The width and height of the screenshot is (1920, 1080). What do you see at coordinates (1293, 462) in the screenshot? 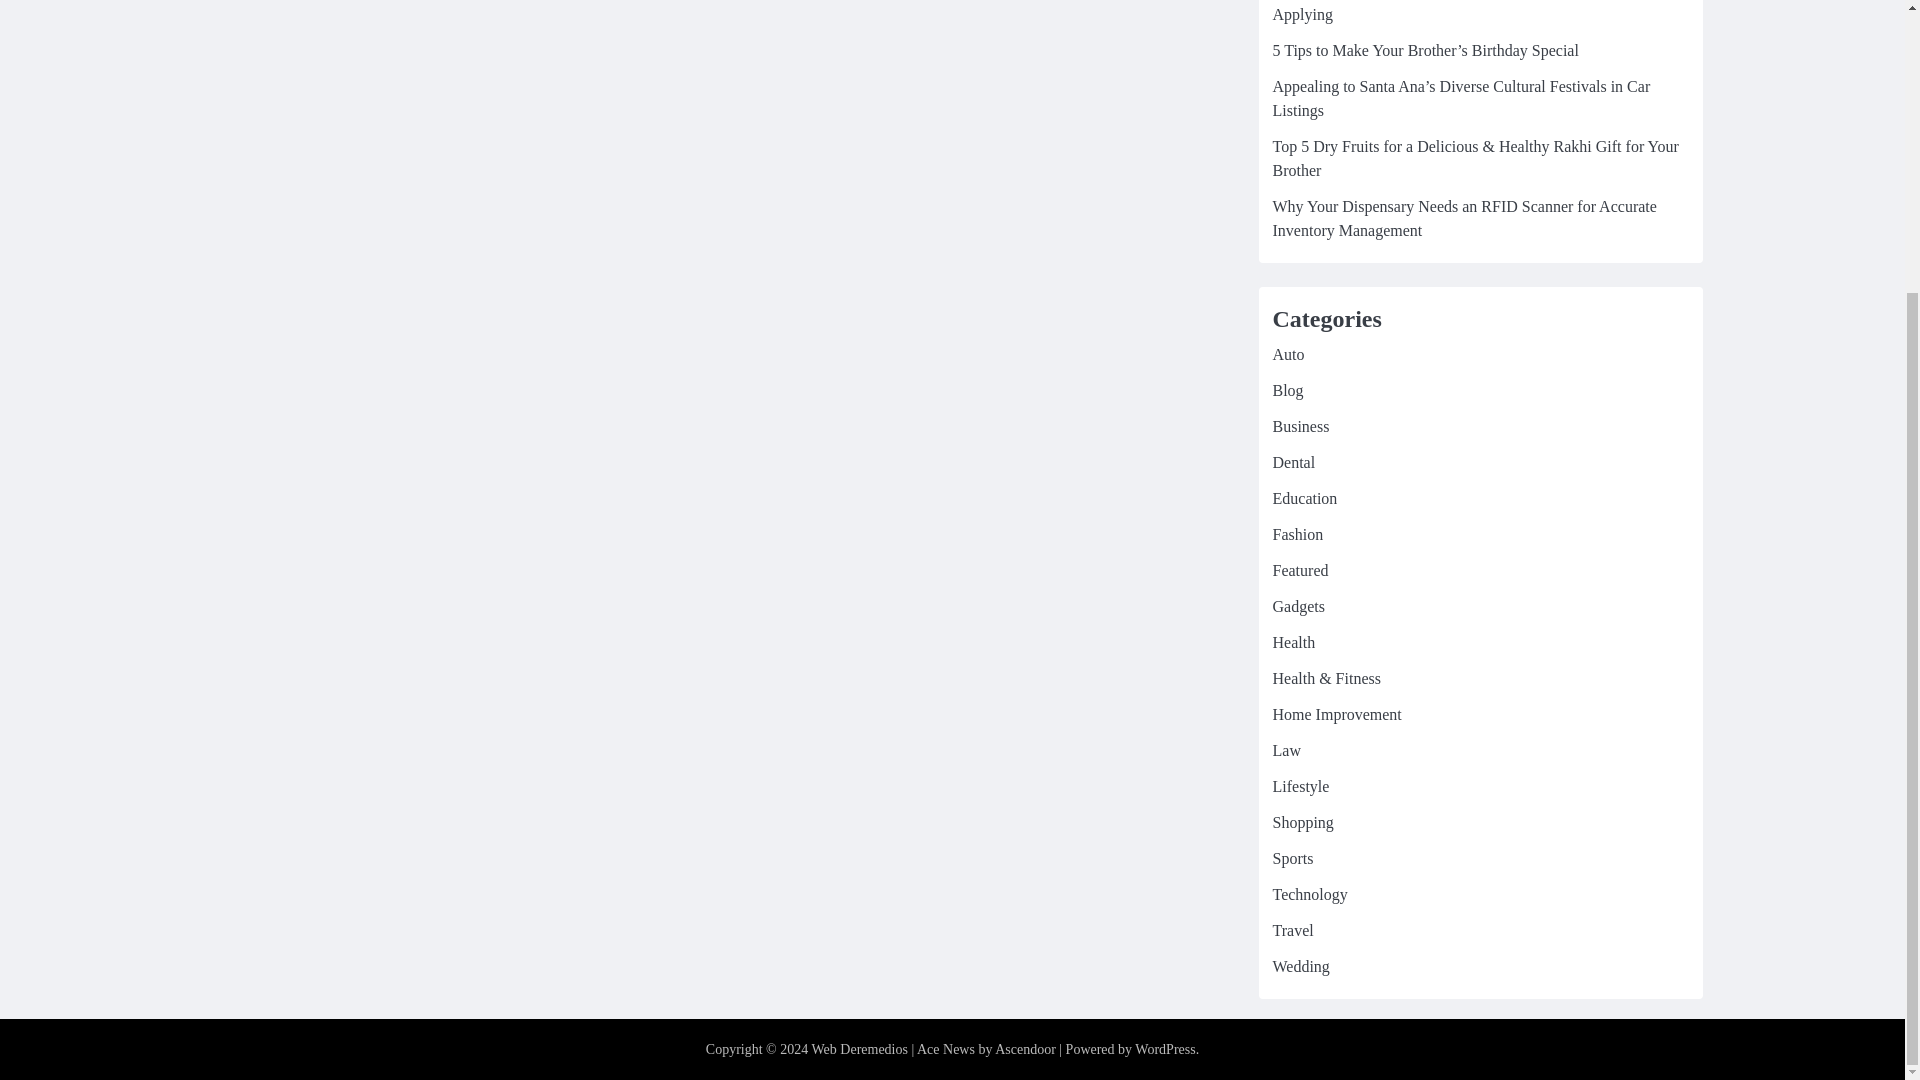
I see `Dental` at bounding box center [1293, 462].